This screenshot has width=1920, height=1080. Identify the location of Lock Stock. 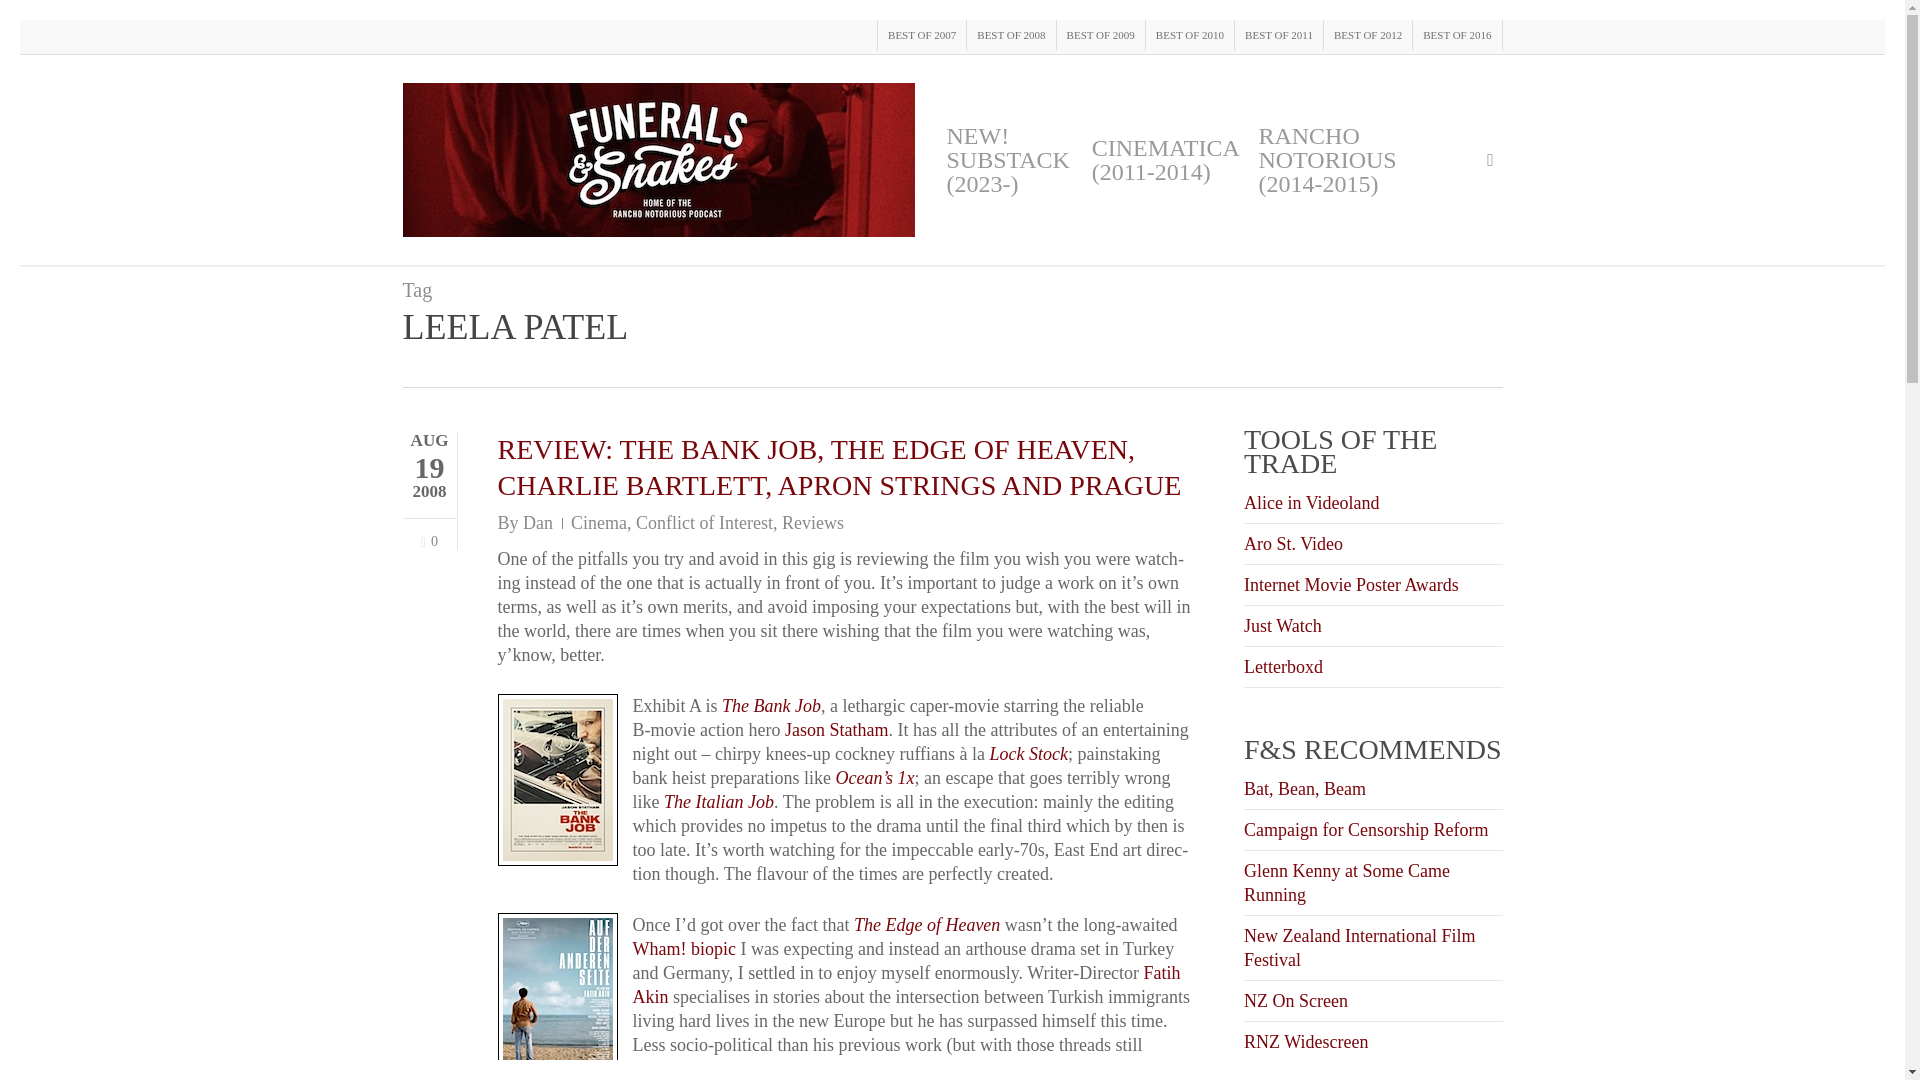
(1028, 754).